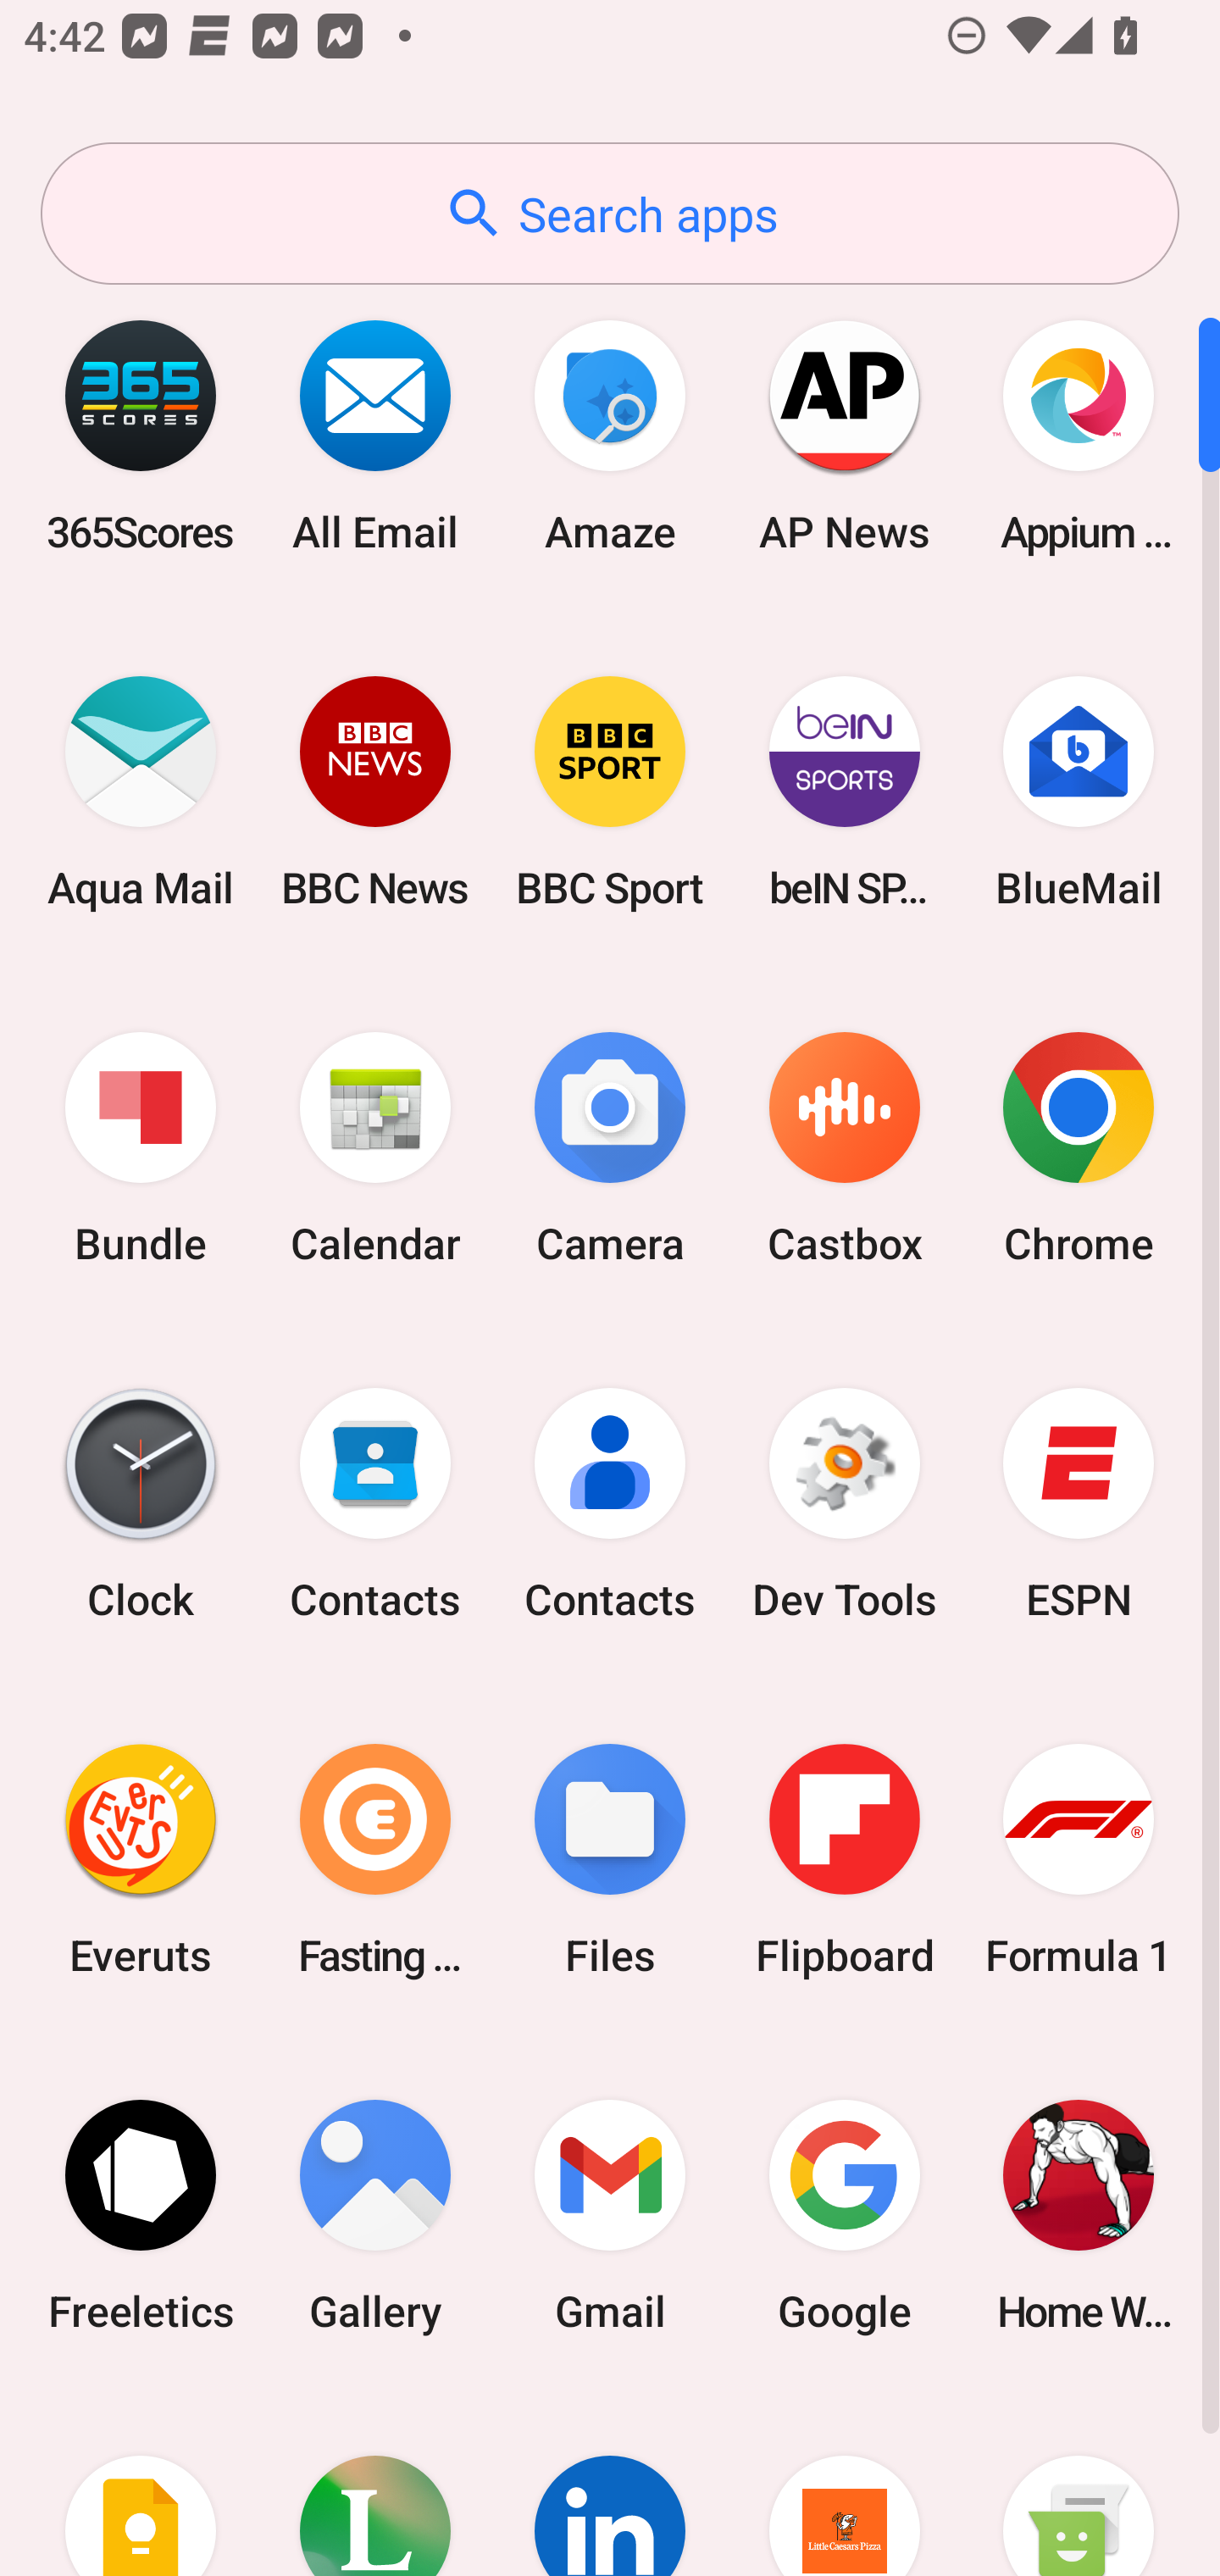  Describe the element at coordinates (610, 436) in the screenshot. I see `Amaze` at that location.